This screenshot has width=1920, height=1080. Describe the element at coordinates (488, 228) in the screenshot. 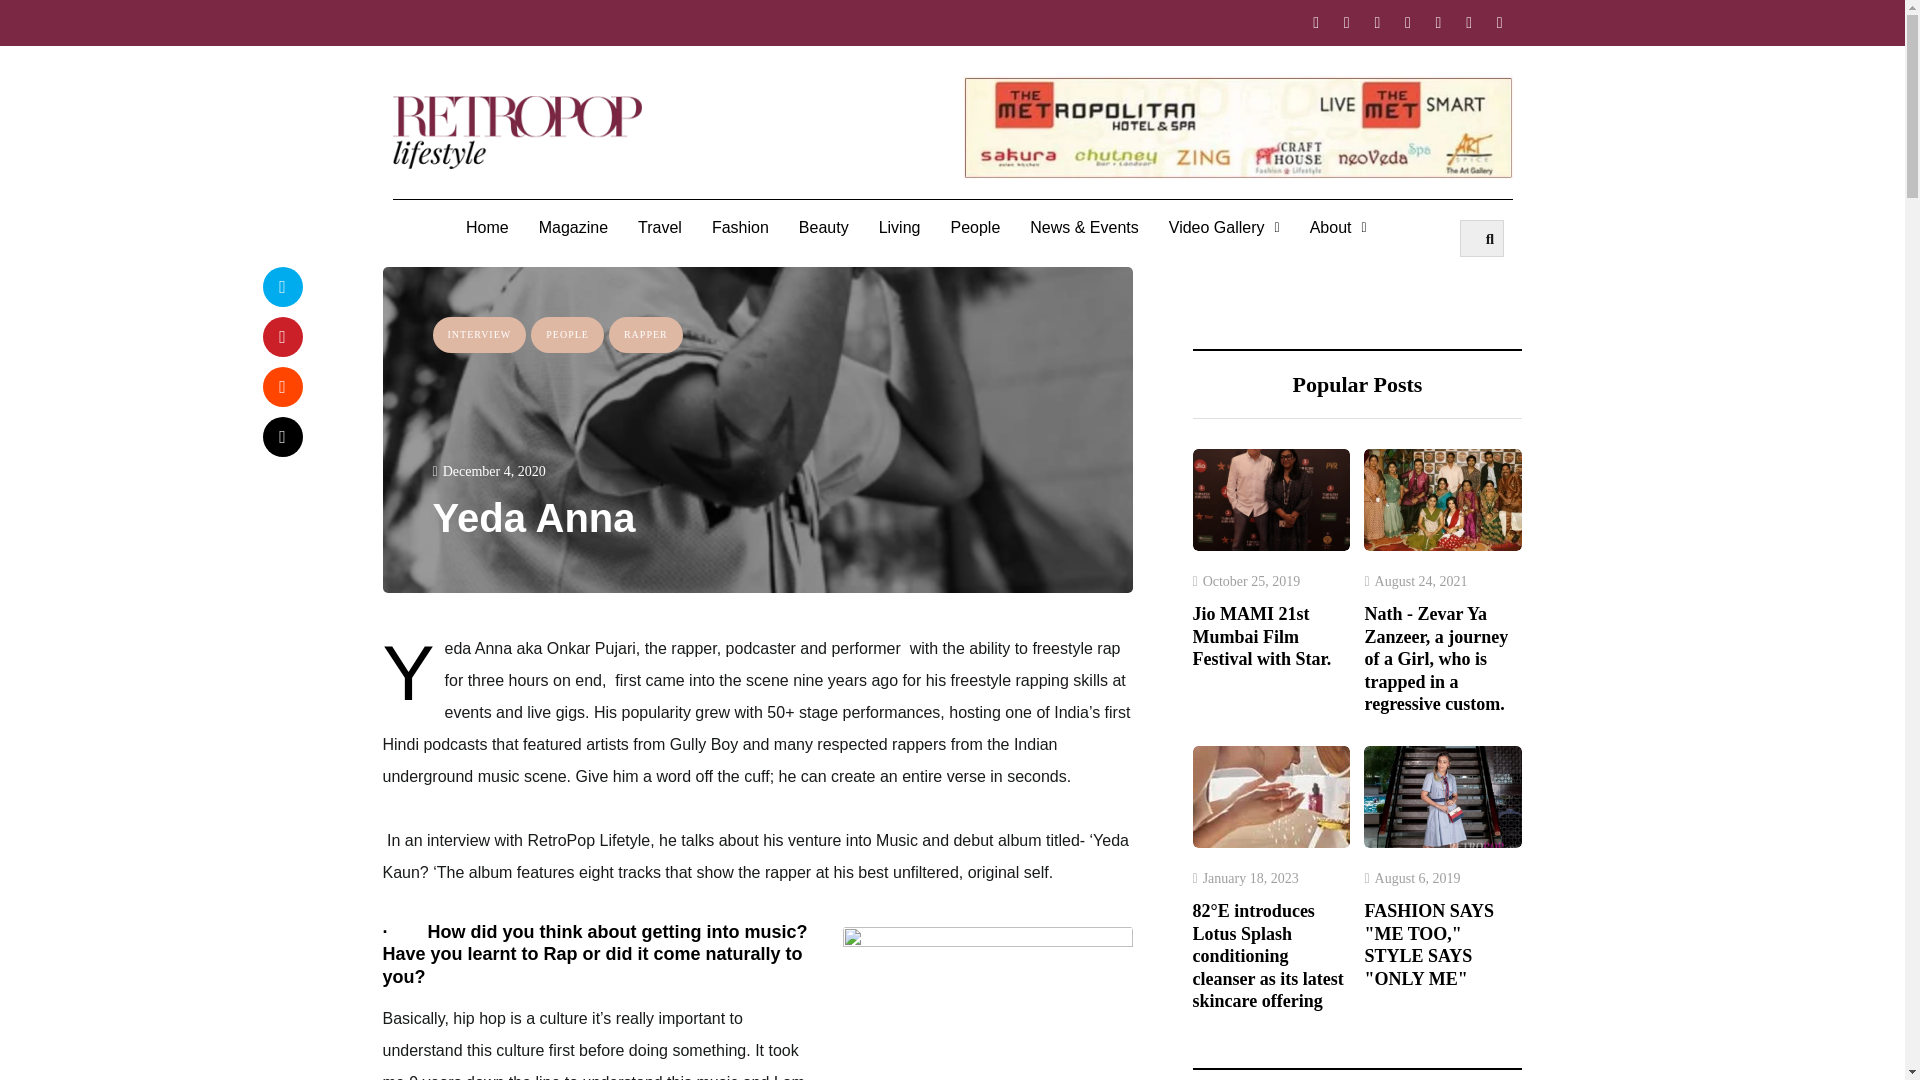

I see `Home` at that location.